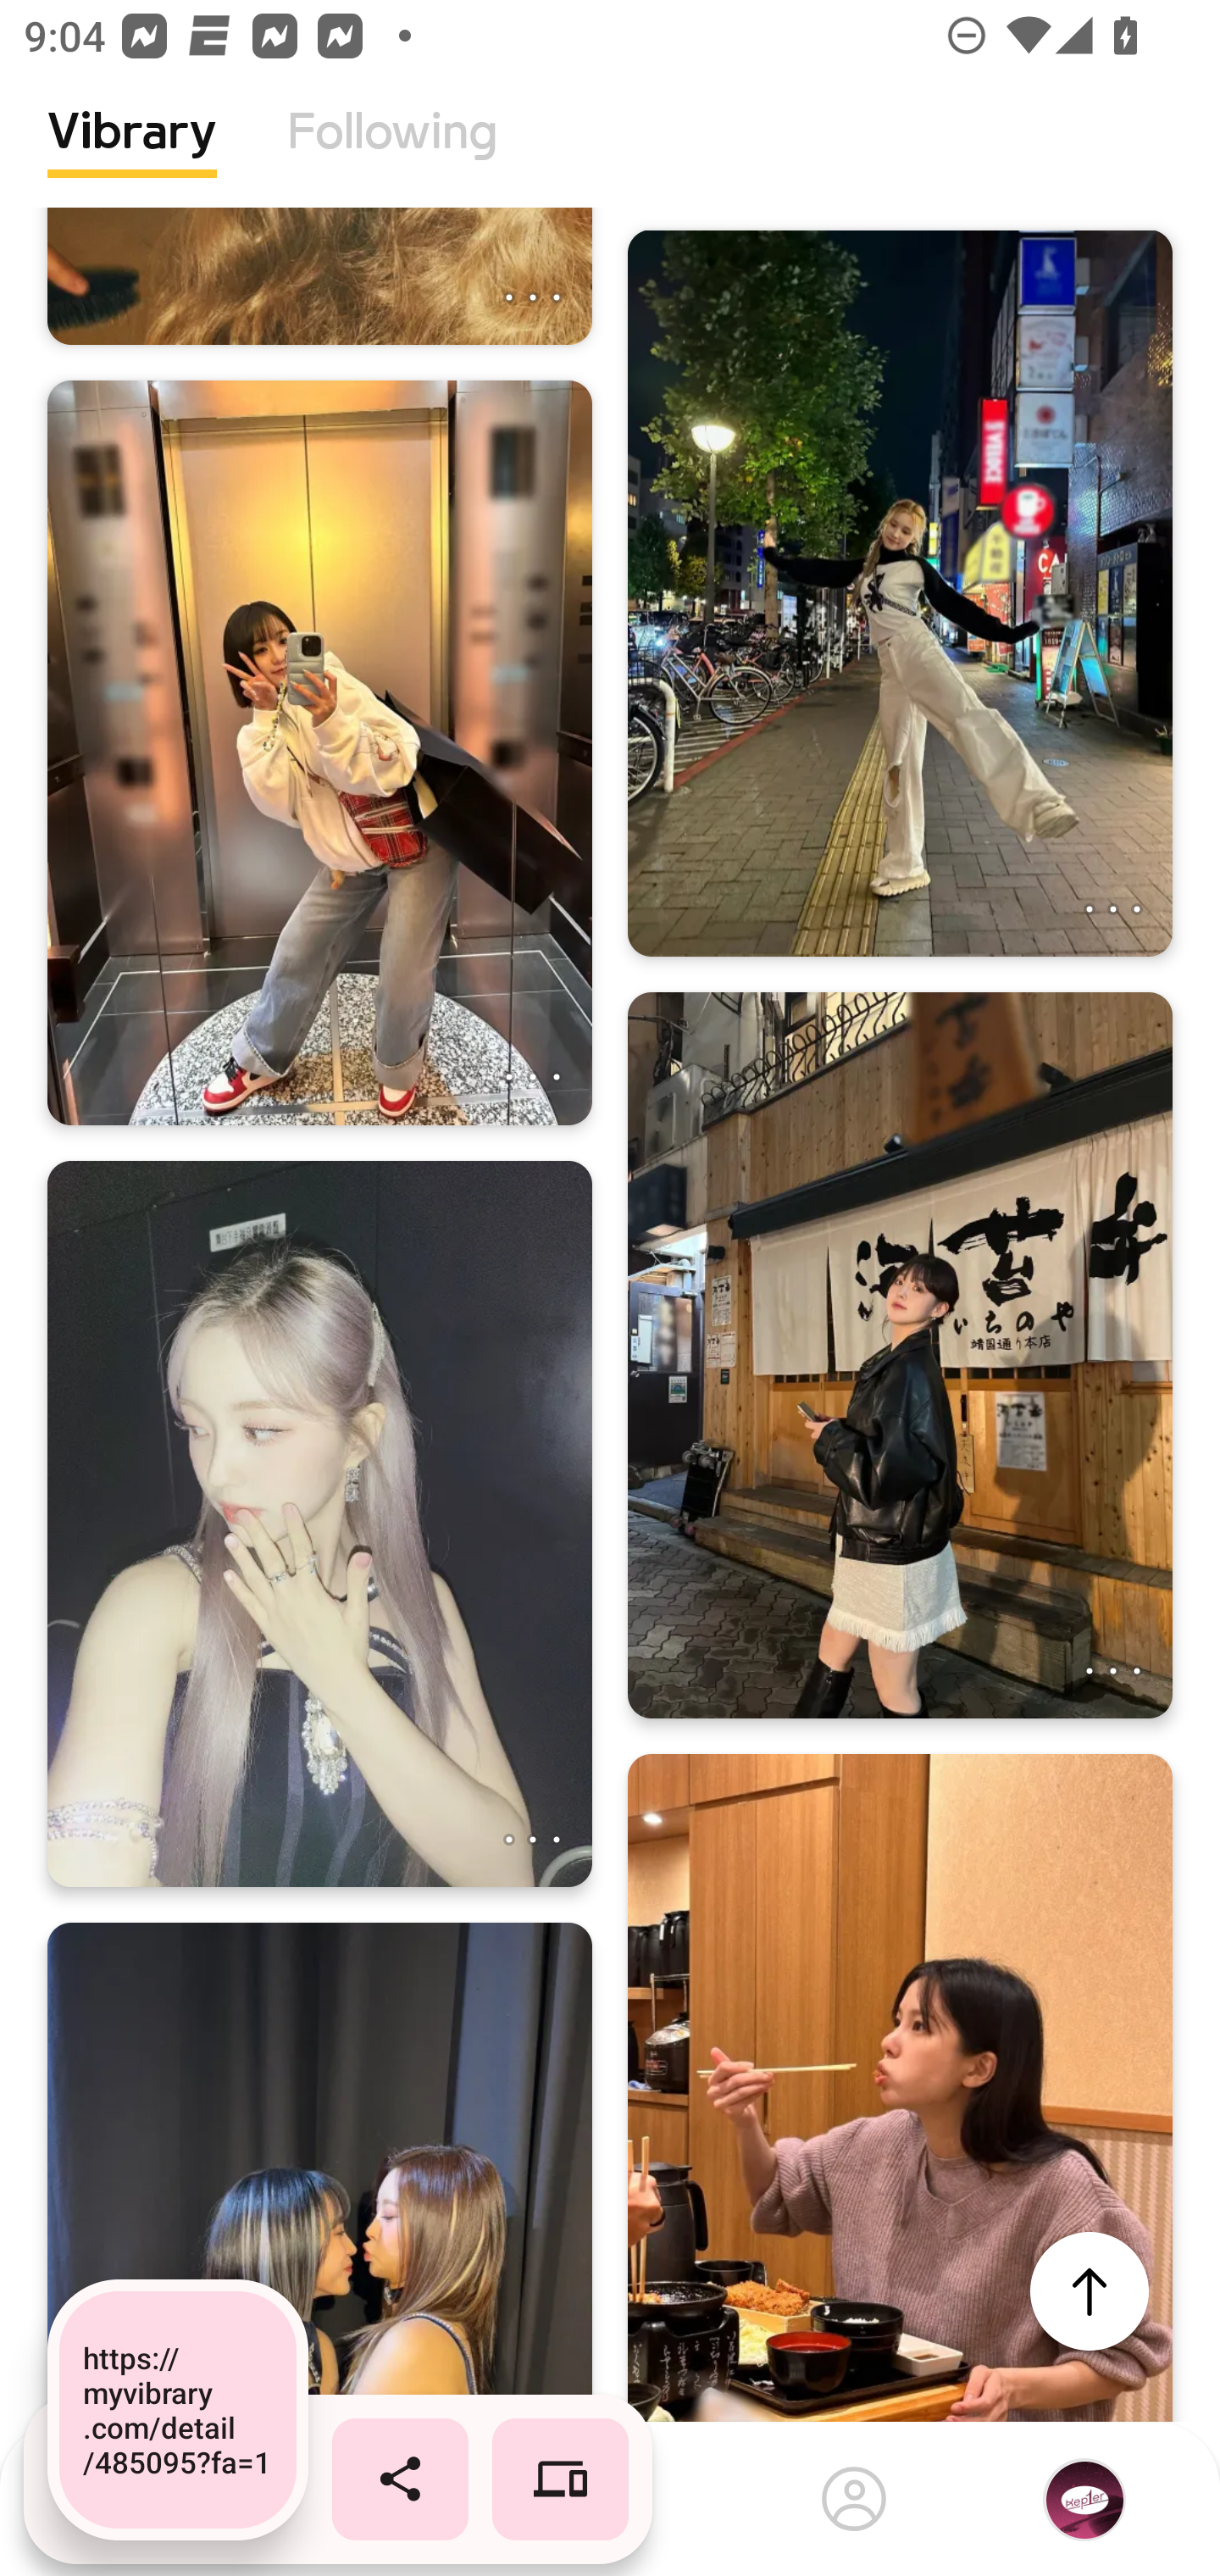 Image resolution: width=1220 pixels, height=2576 pixels. I want to click on Vibrary, so click(132, 157).